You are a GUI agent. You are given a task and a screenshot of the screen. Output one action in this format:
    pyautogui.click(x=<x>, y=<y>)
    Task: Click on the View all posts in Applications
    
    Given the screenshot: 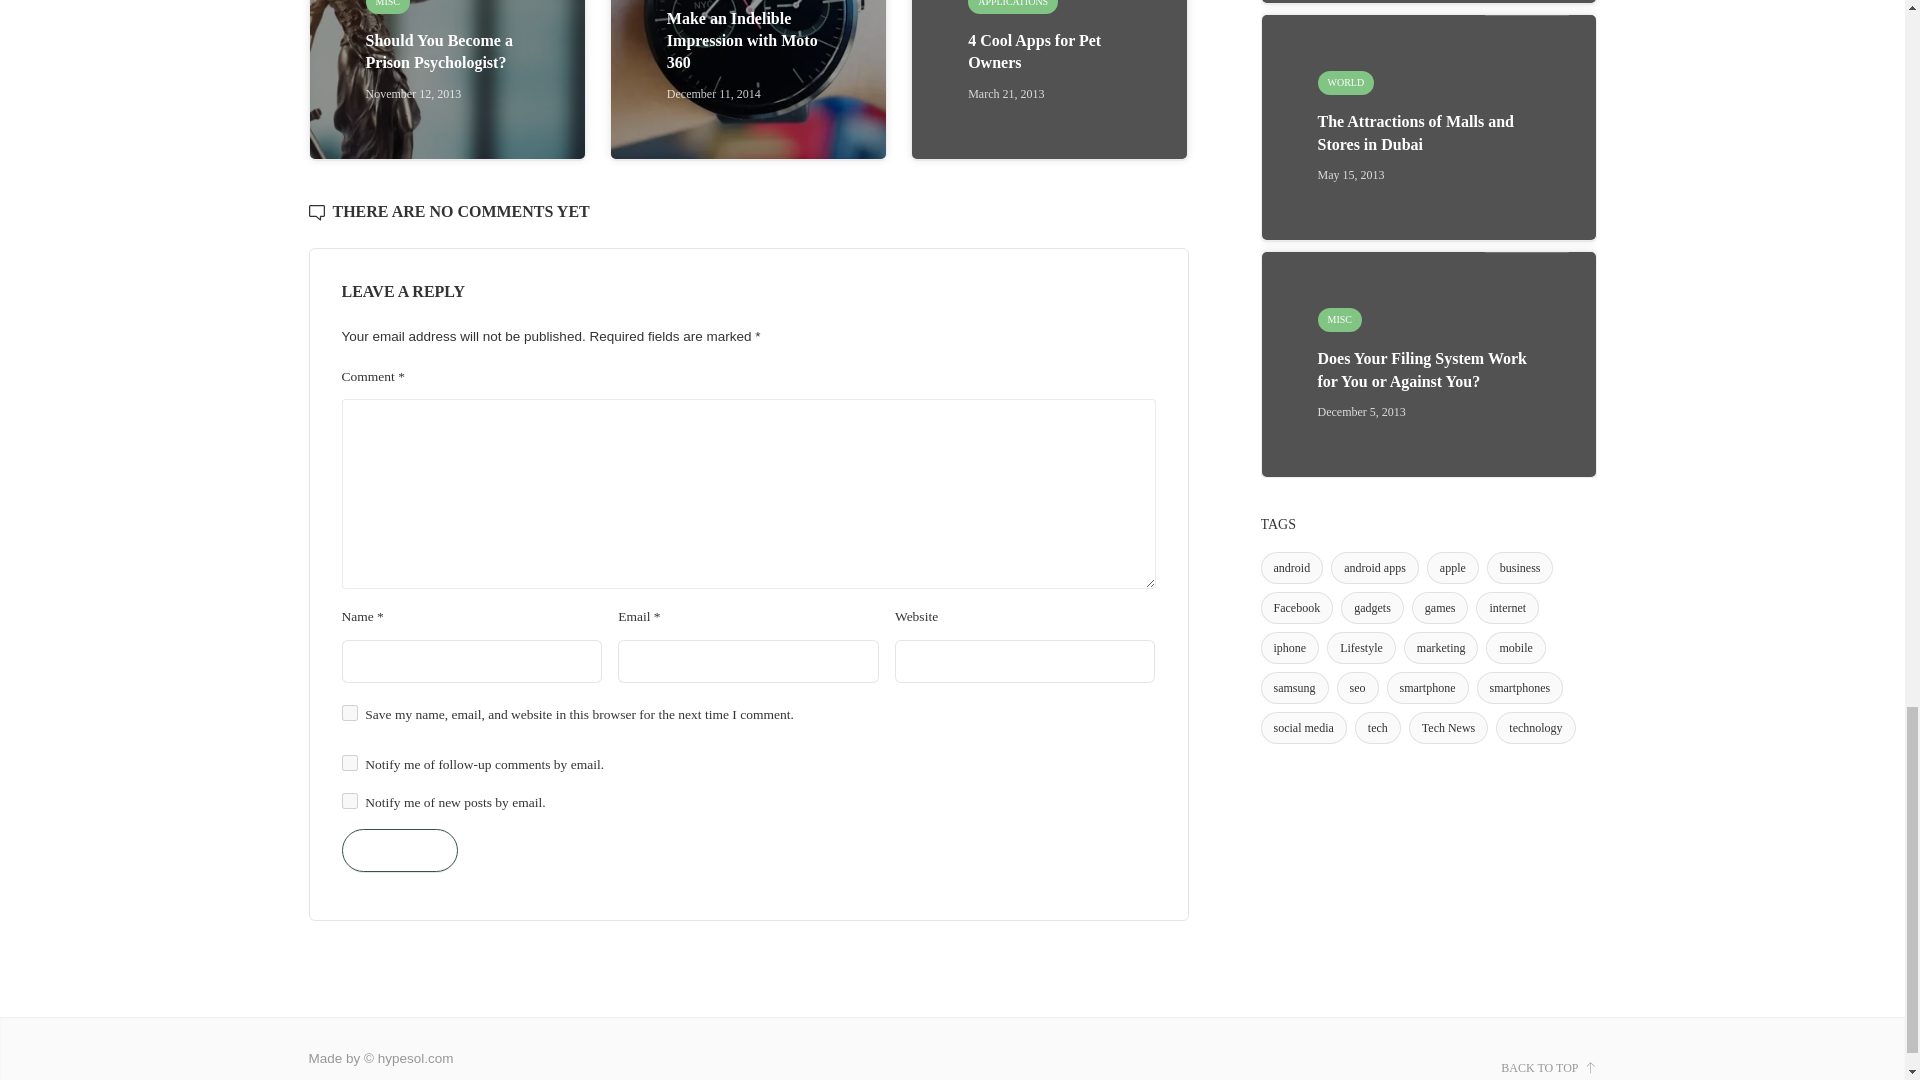 What is the action you would take?
    pyautogui.click(x=1012, y=7)
    